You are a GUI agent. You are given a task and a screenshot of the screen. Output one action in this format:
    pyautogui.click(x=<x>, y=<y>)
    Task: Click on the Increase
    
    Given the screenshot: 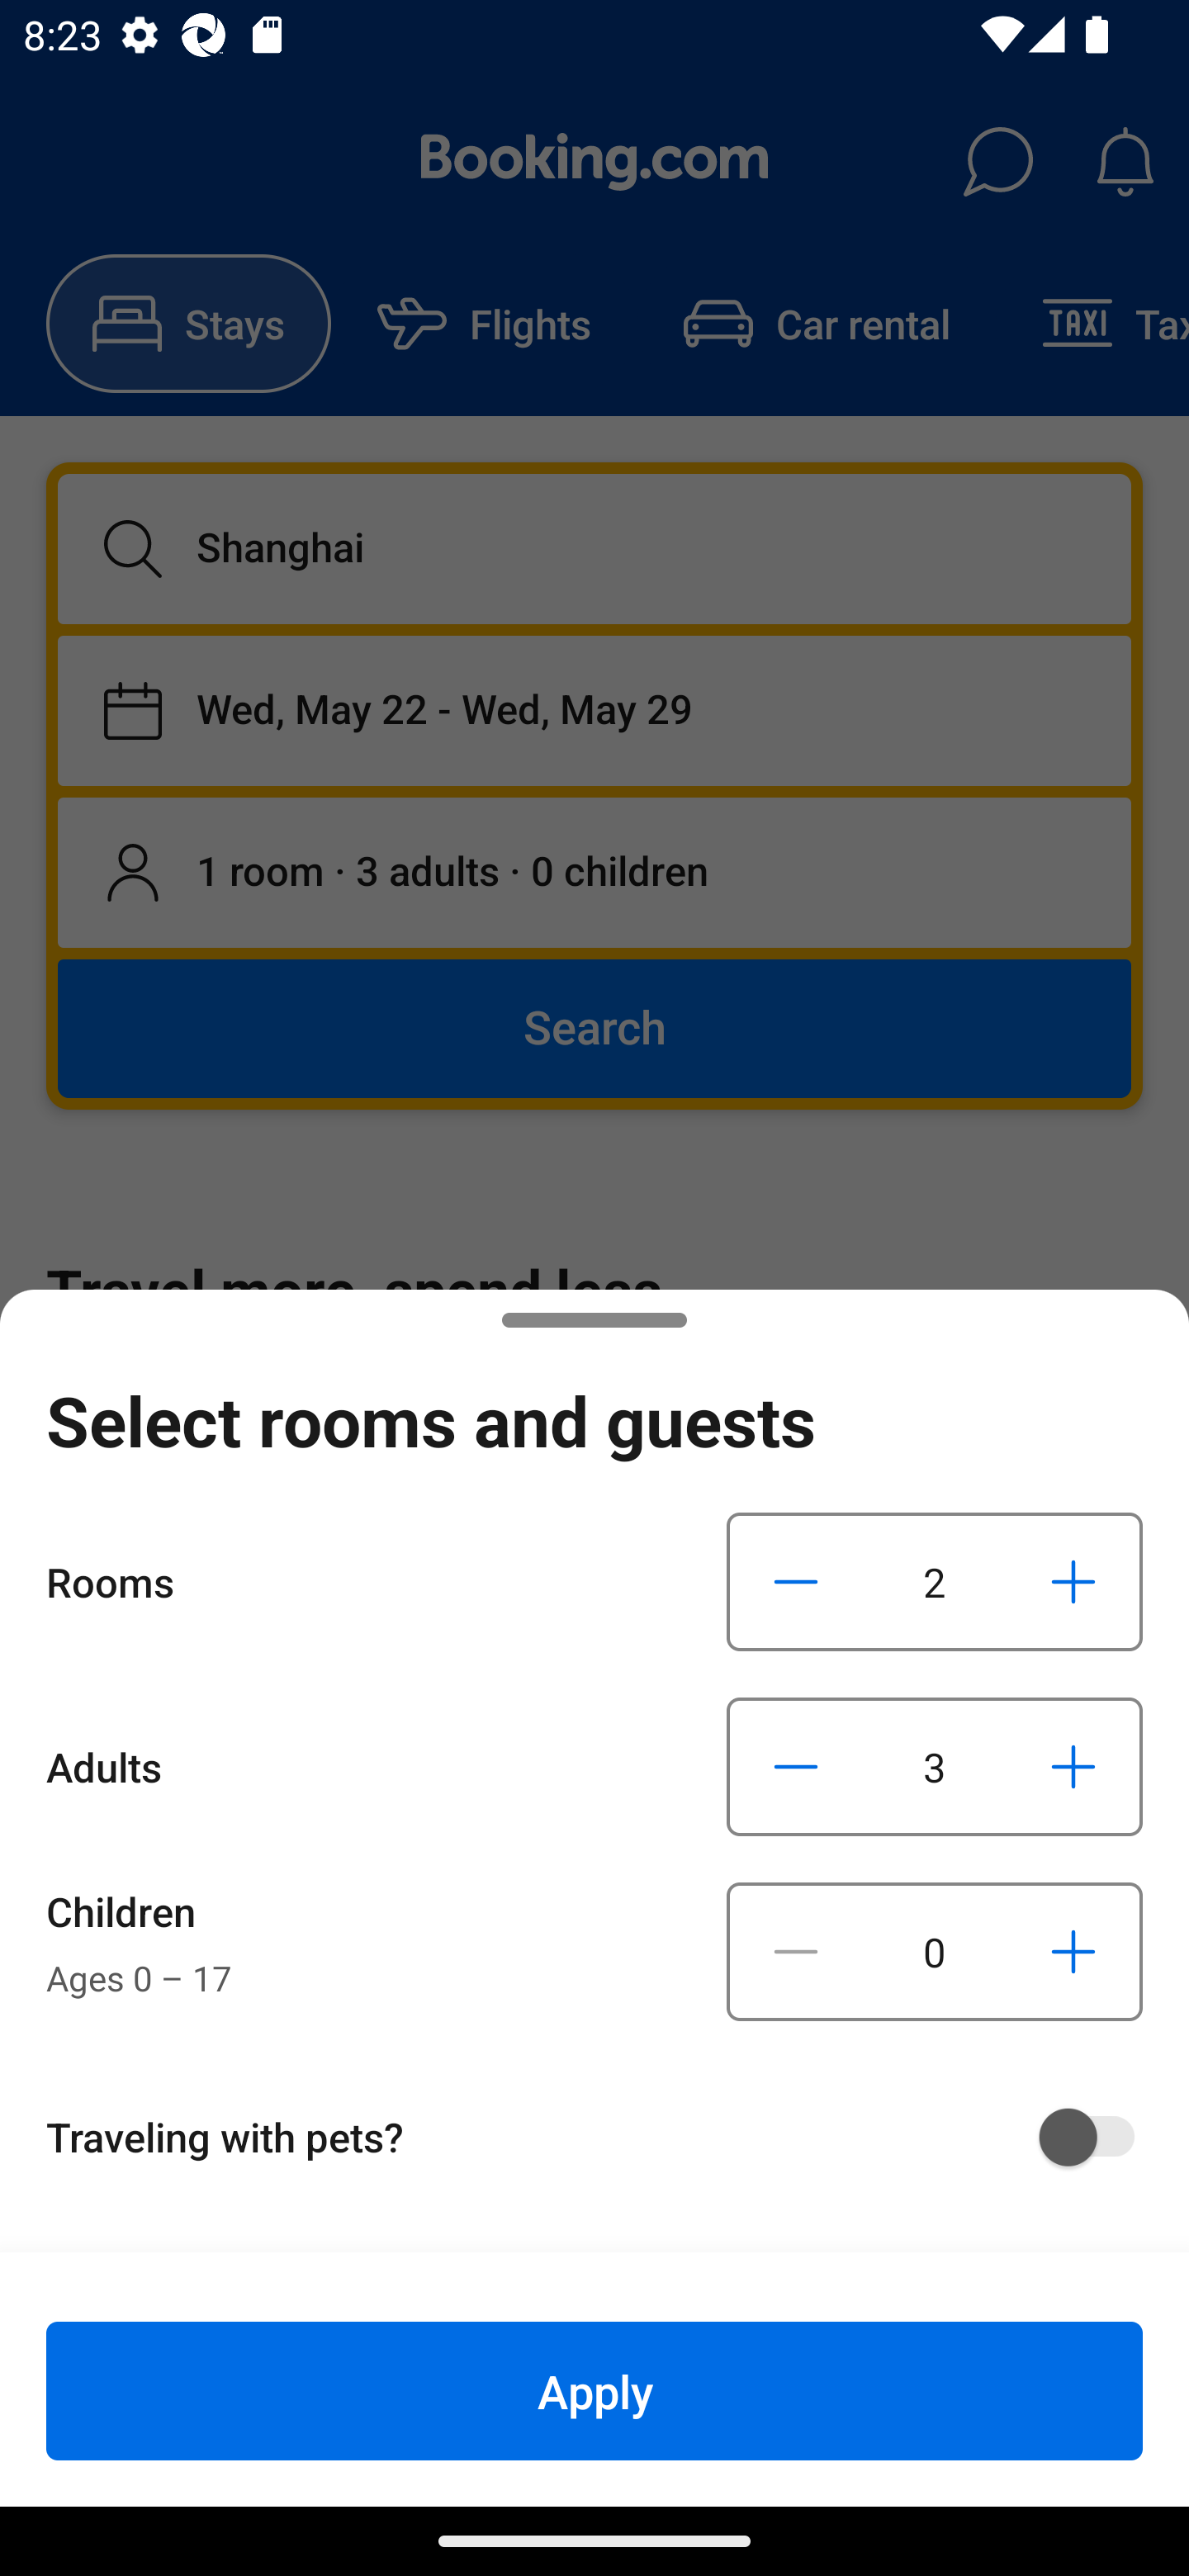 What is the action you would take?
    pyautogui.click(x=1073, y=1767)
    